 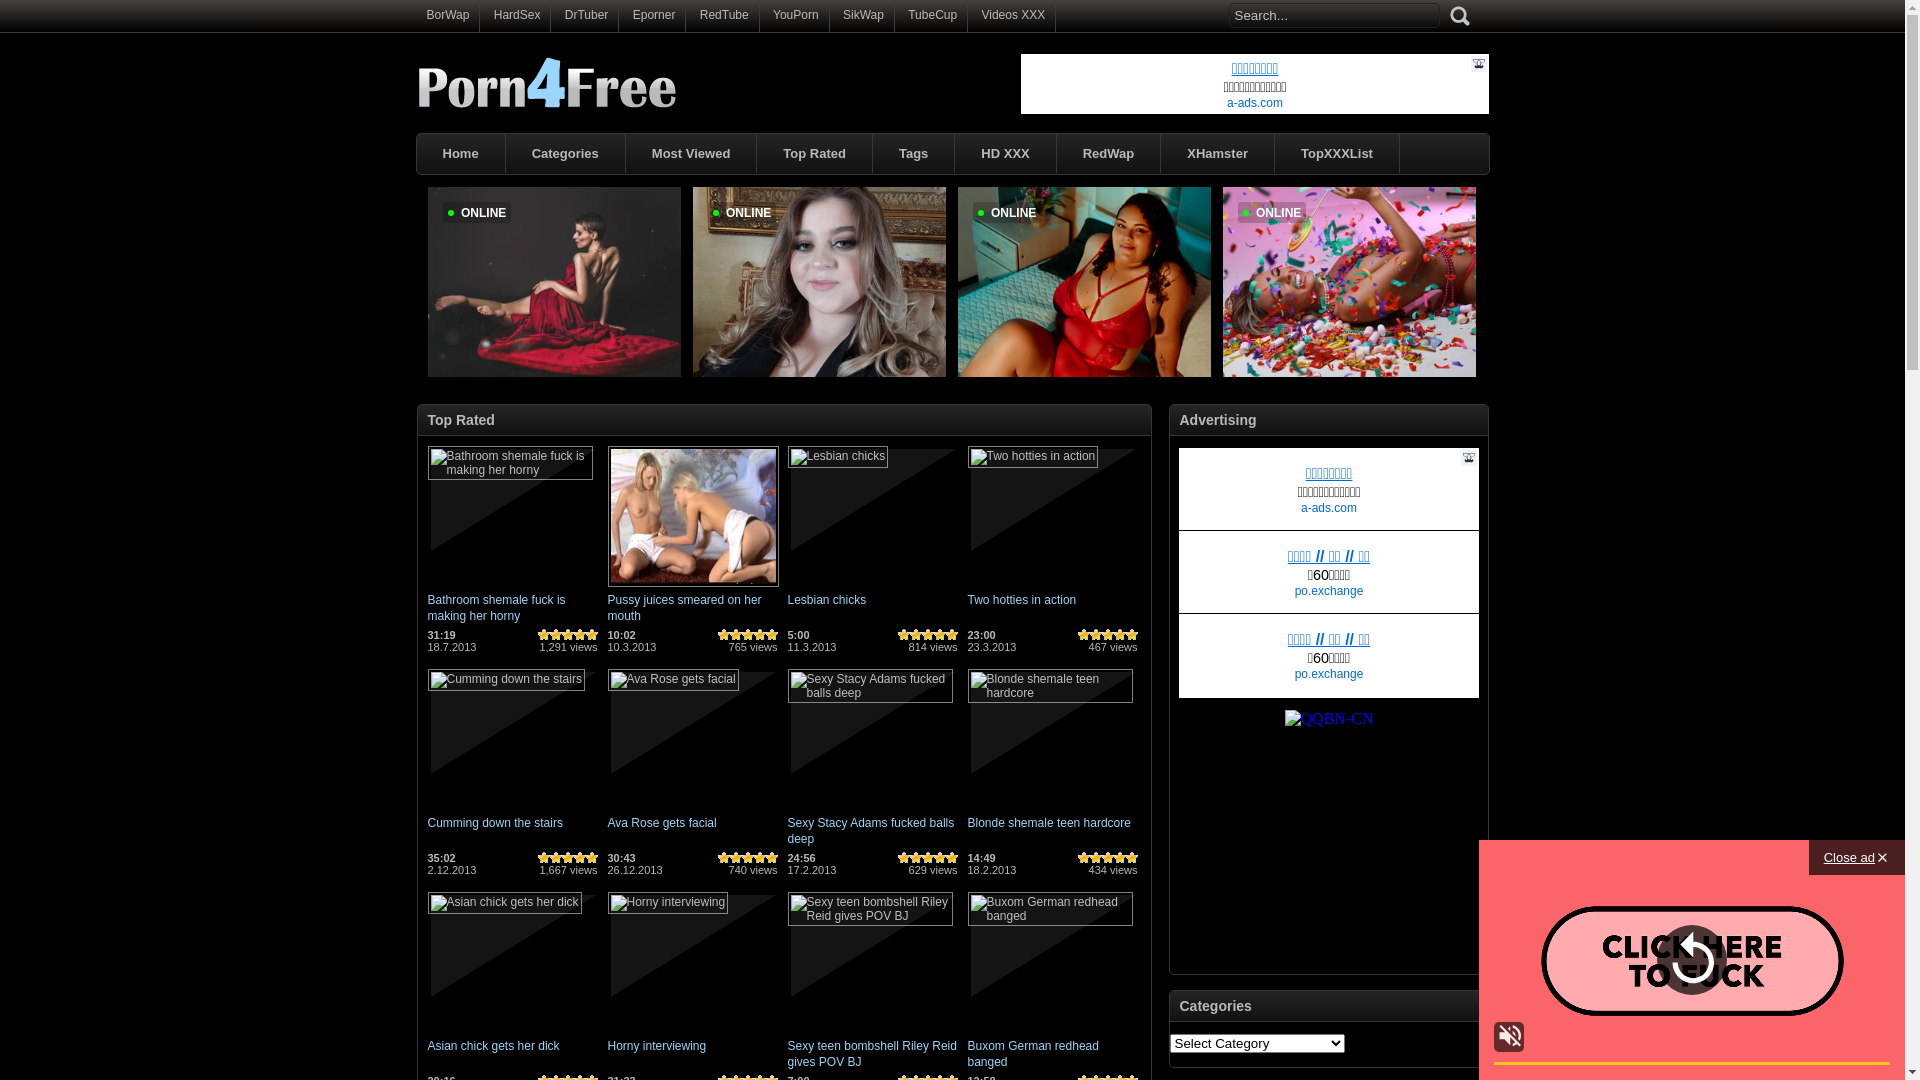 I want to click on Two hotties in action, so click(x=1034, y=456).